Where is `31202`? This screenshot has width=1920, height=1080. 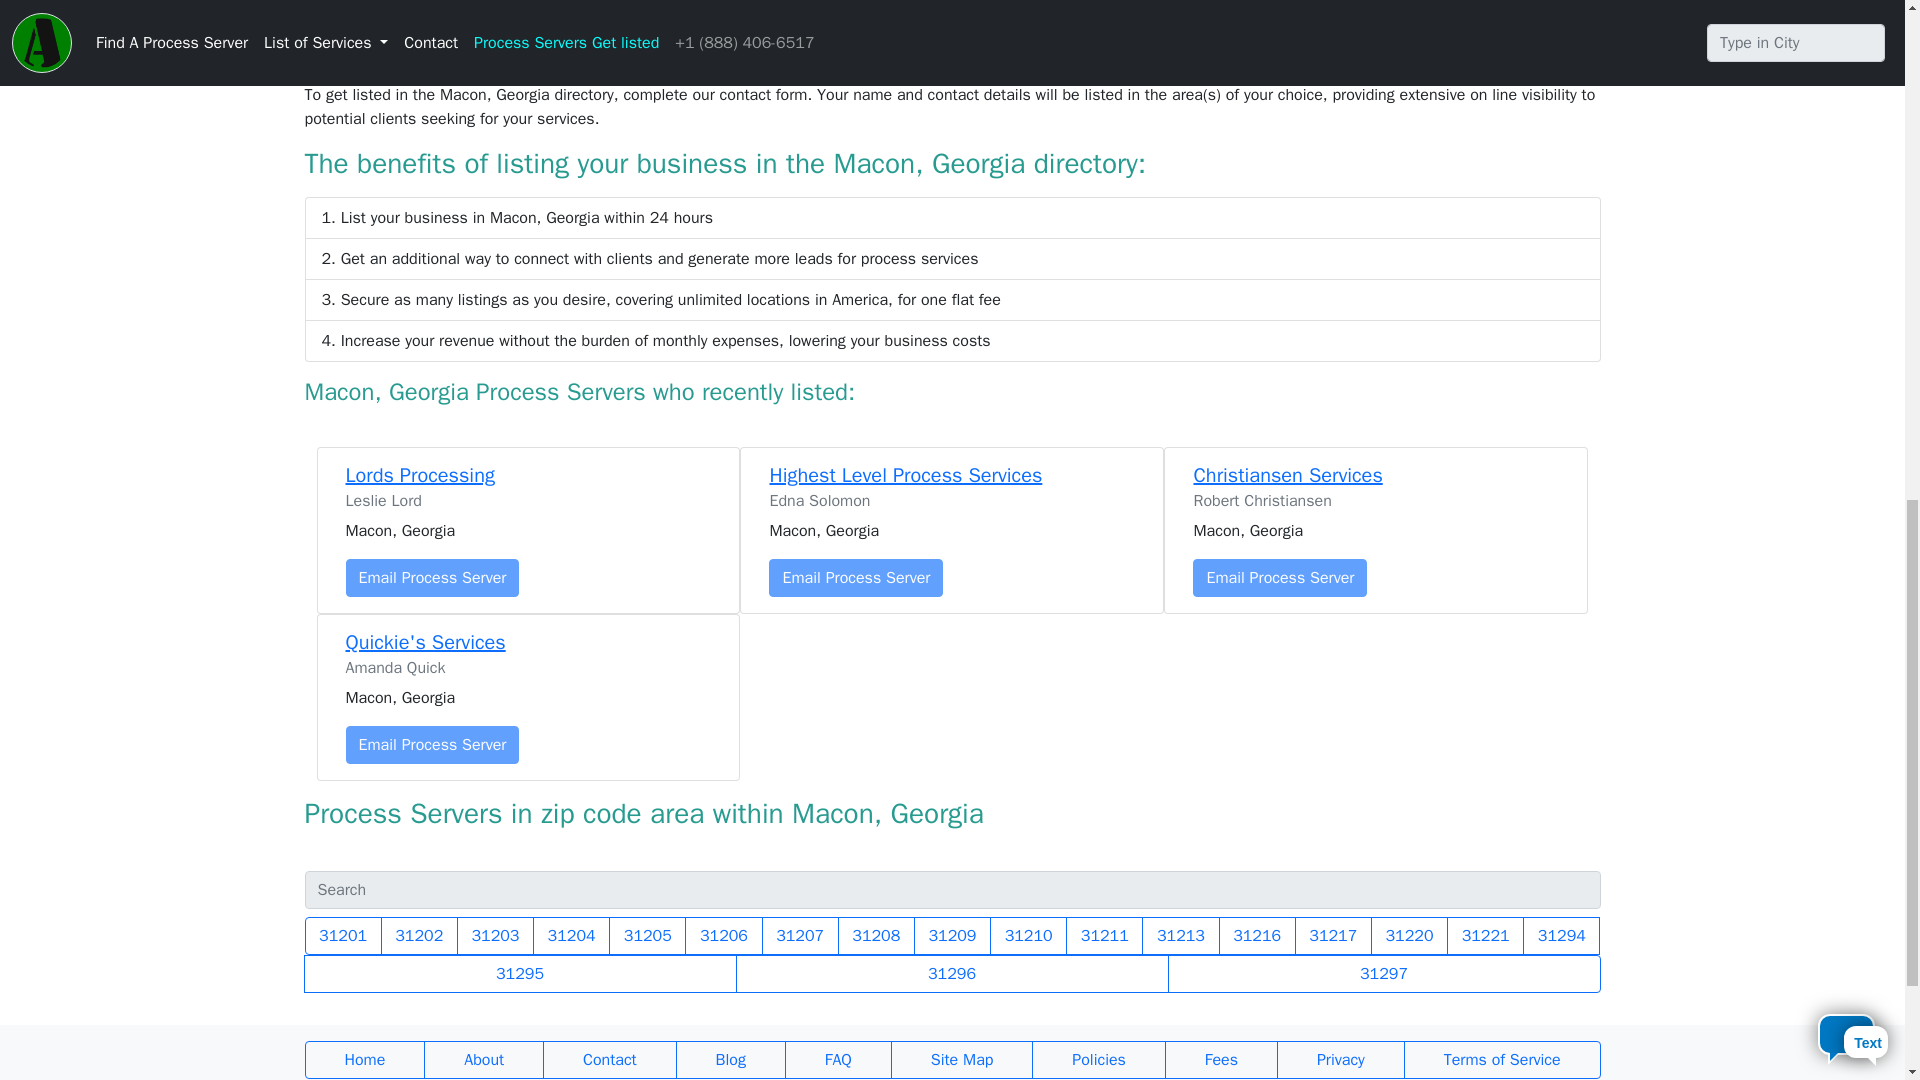 31202 is located at coordinates (419, 935).